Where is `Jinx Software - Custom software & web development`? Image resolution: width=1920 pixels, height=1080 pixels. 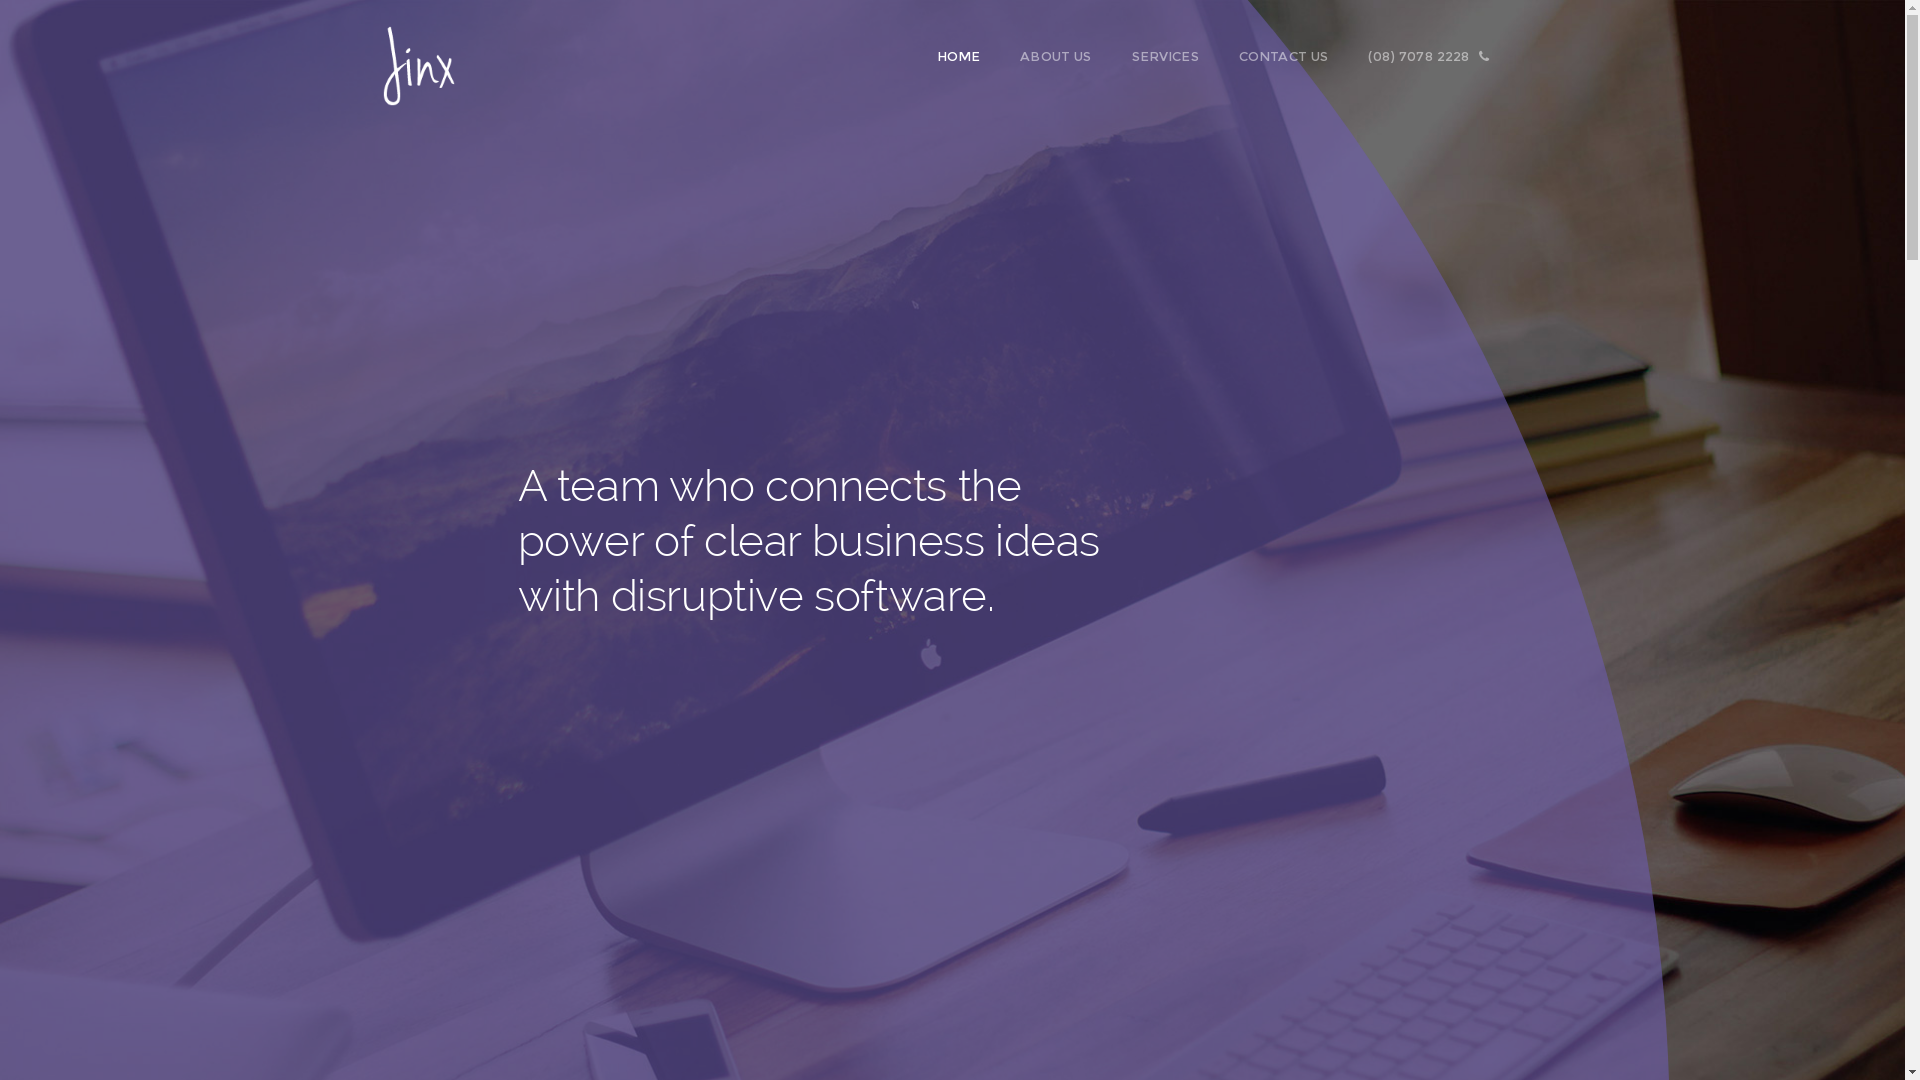
Jinx Software - Custom software & web development is located at coordinates (418, 55).